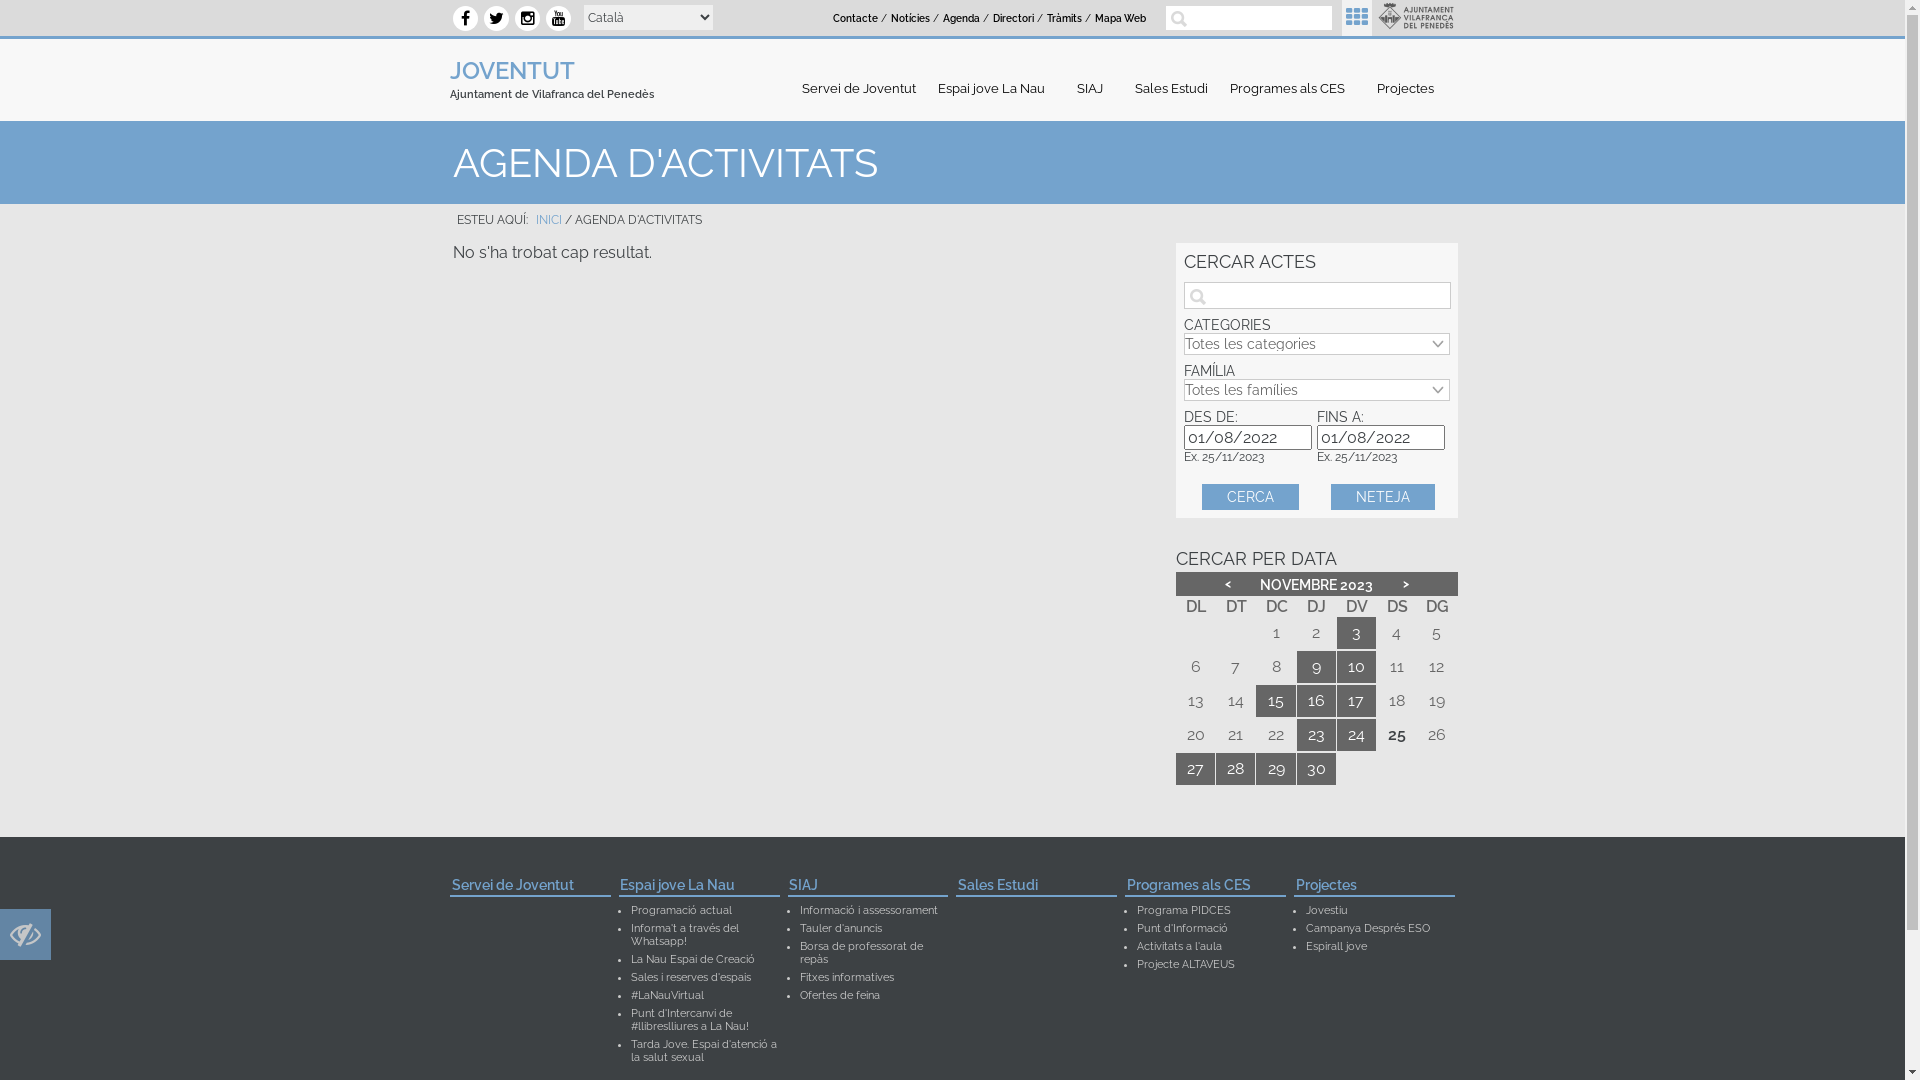 This screenshot has height=1080, width=1920. What do you see at coordinates (1276, 769) in the screenshot?
I see `29` at bounding box center [1276, 769].